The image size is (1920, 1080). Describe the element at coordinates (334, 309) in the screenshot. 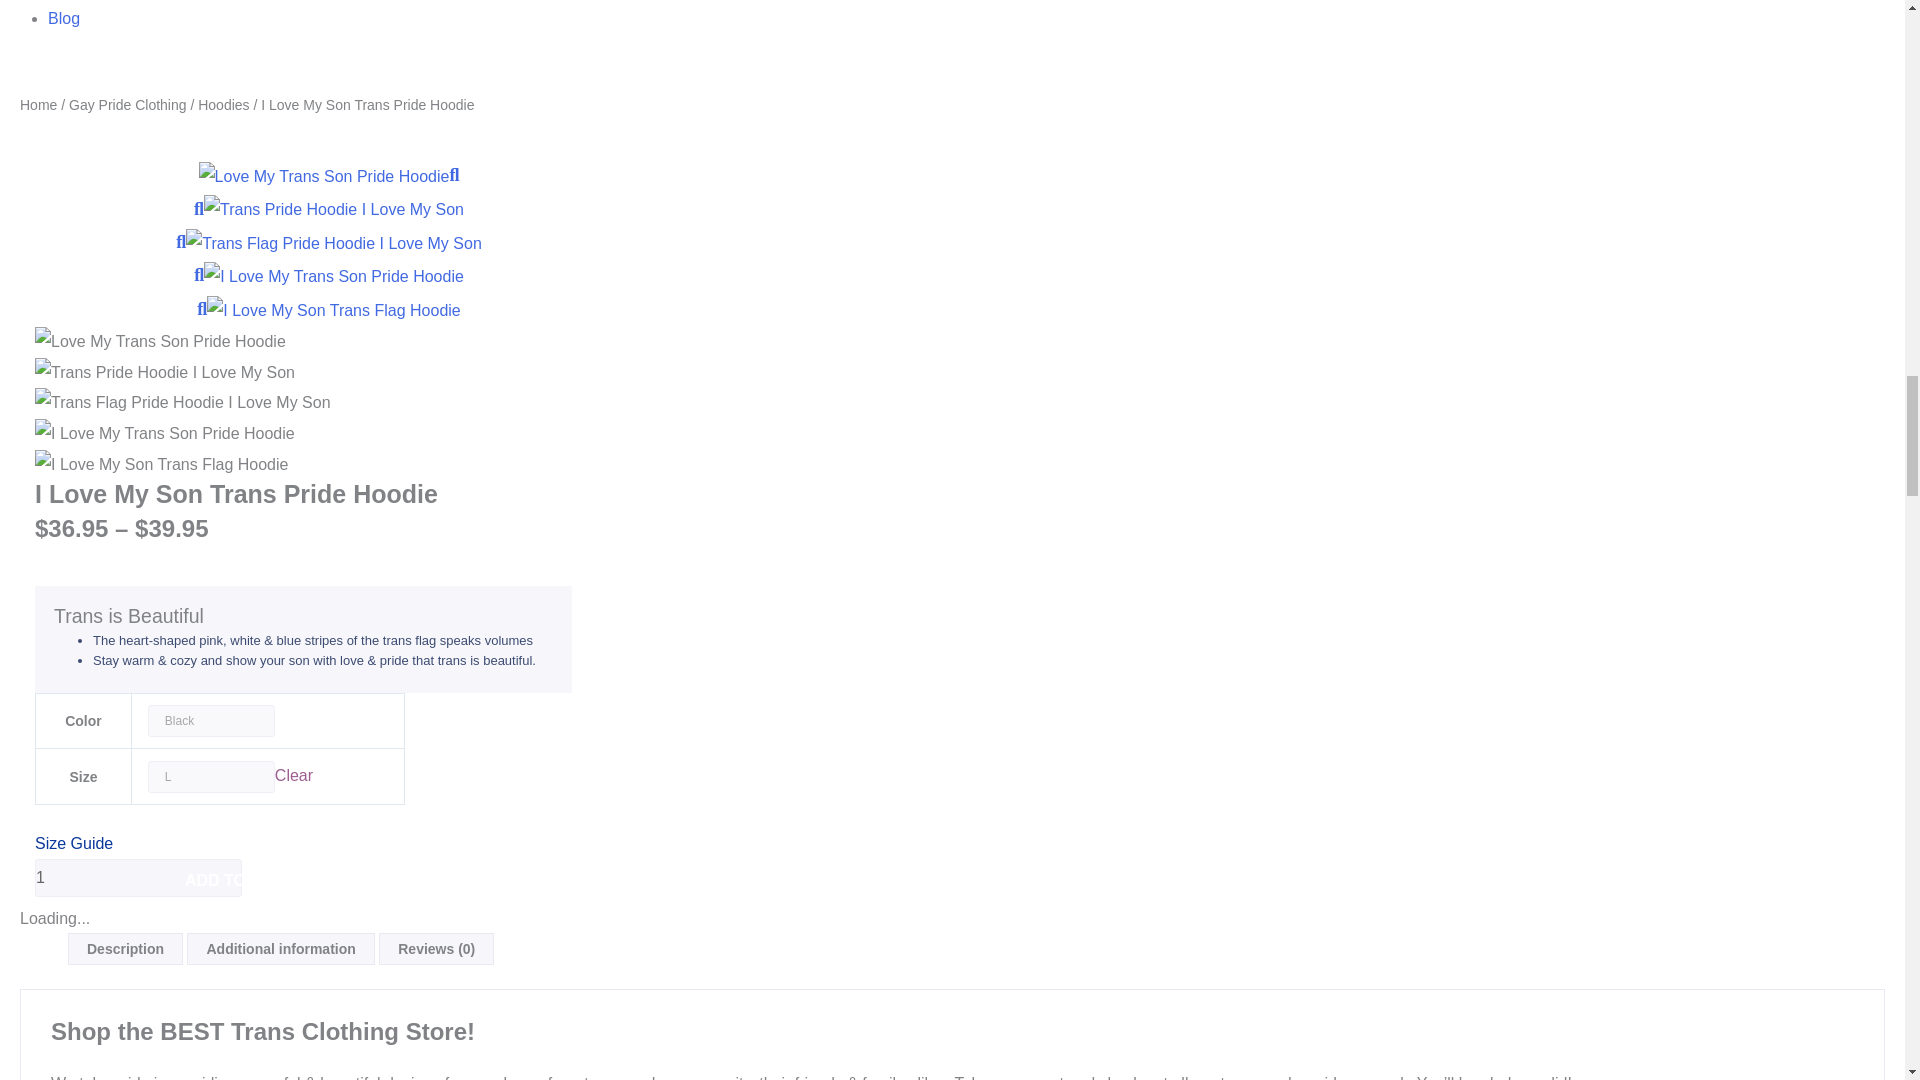

I see `I Love My Son Trans Flag Hoodie` at that location.